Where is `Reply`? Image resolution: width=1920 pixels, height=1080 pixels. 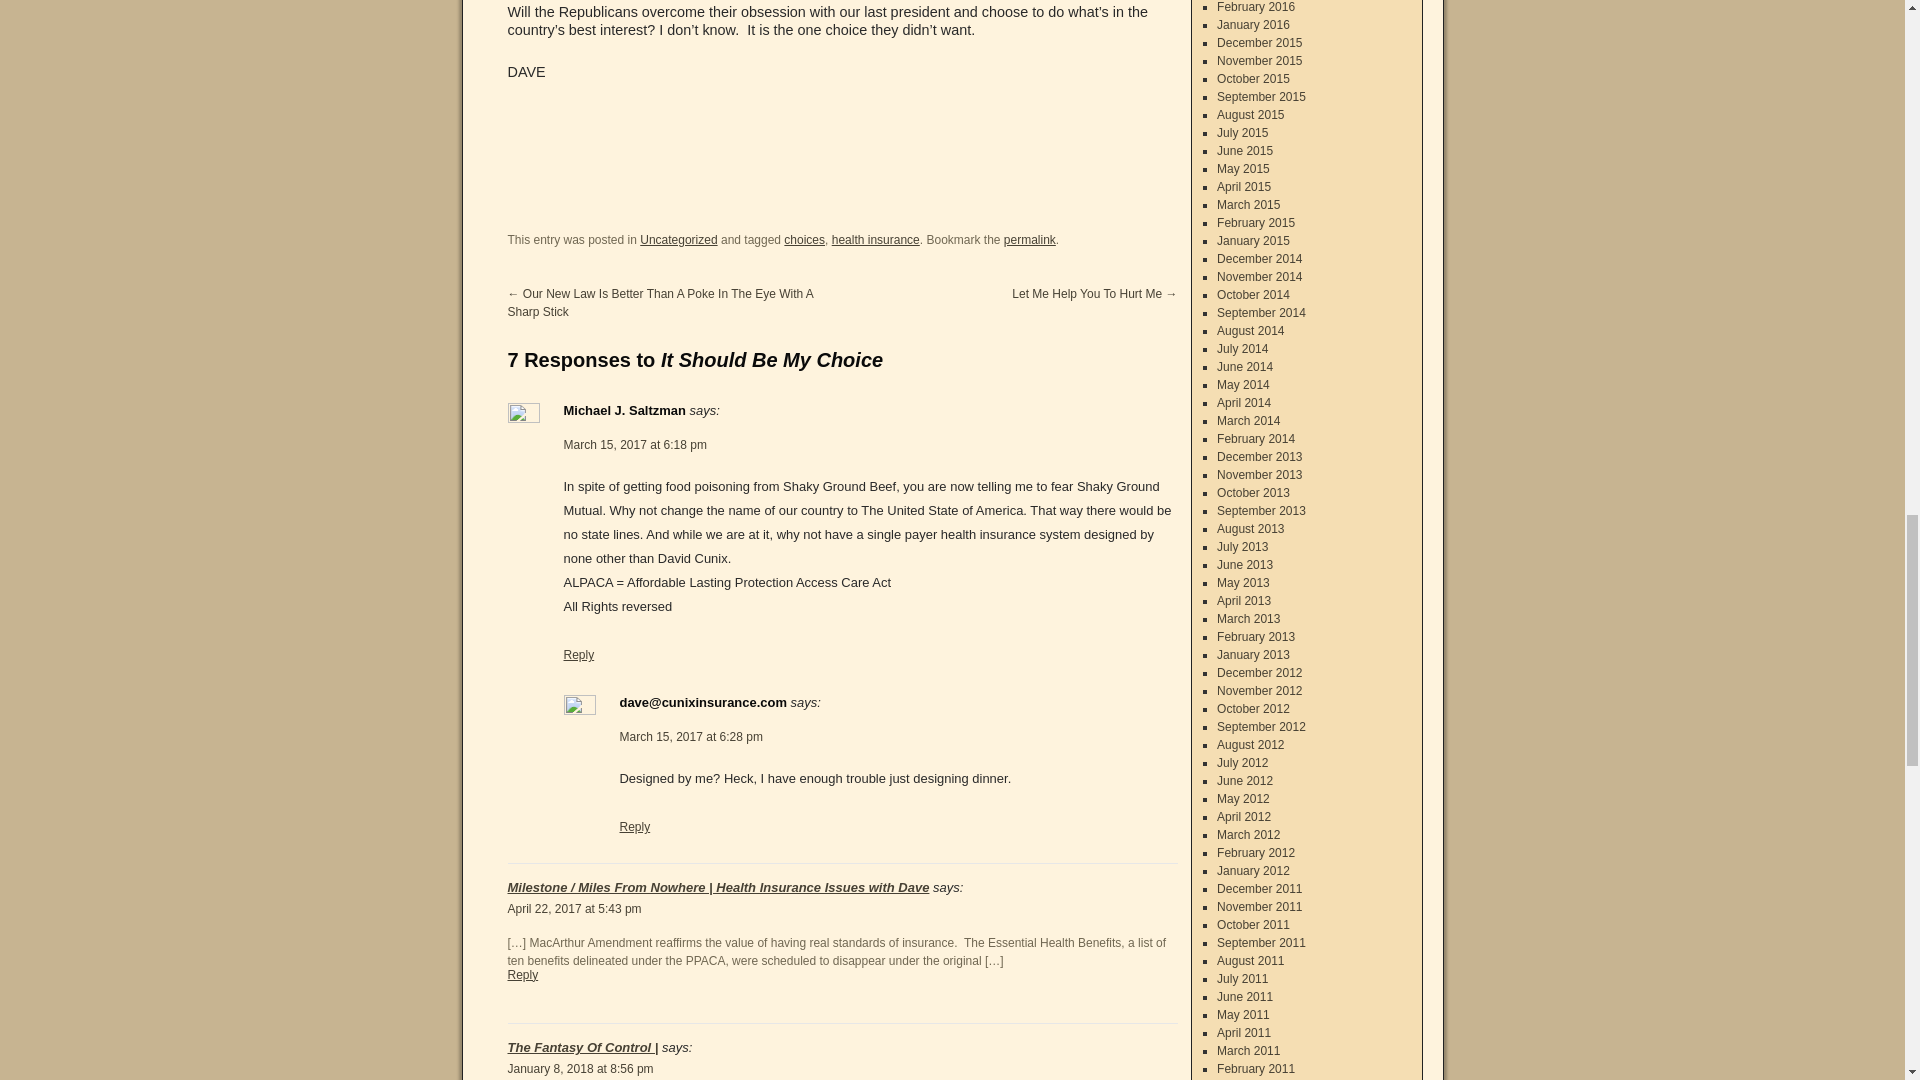
Reply is located at coordinates (635, 826).